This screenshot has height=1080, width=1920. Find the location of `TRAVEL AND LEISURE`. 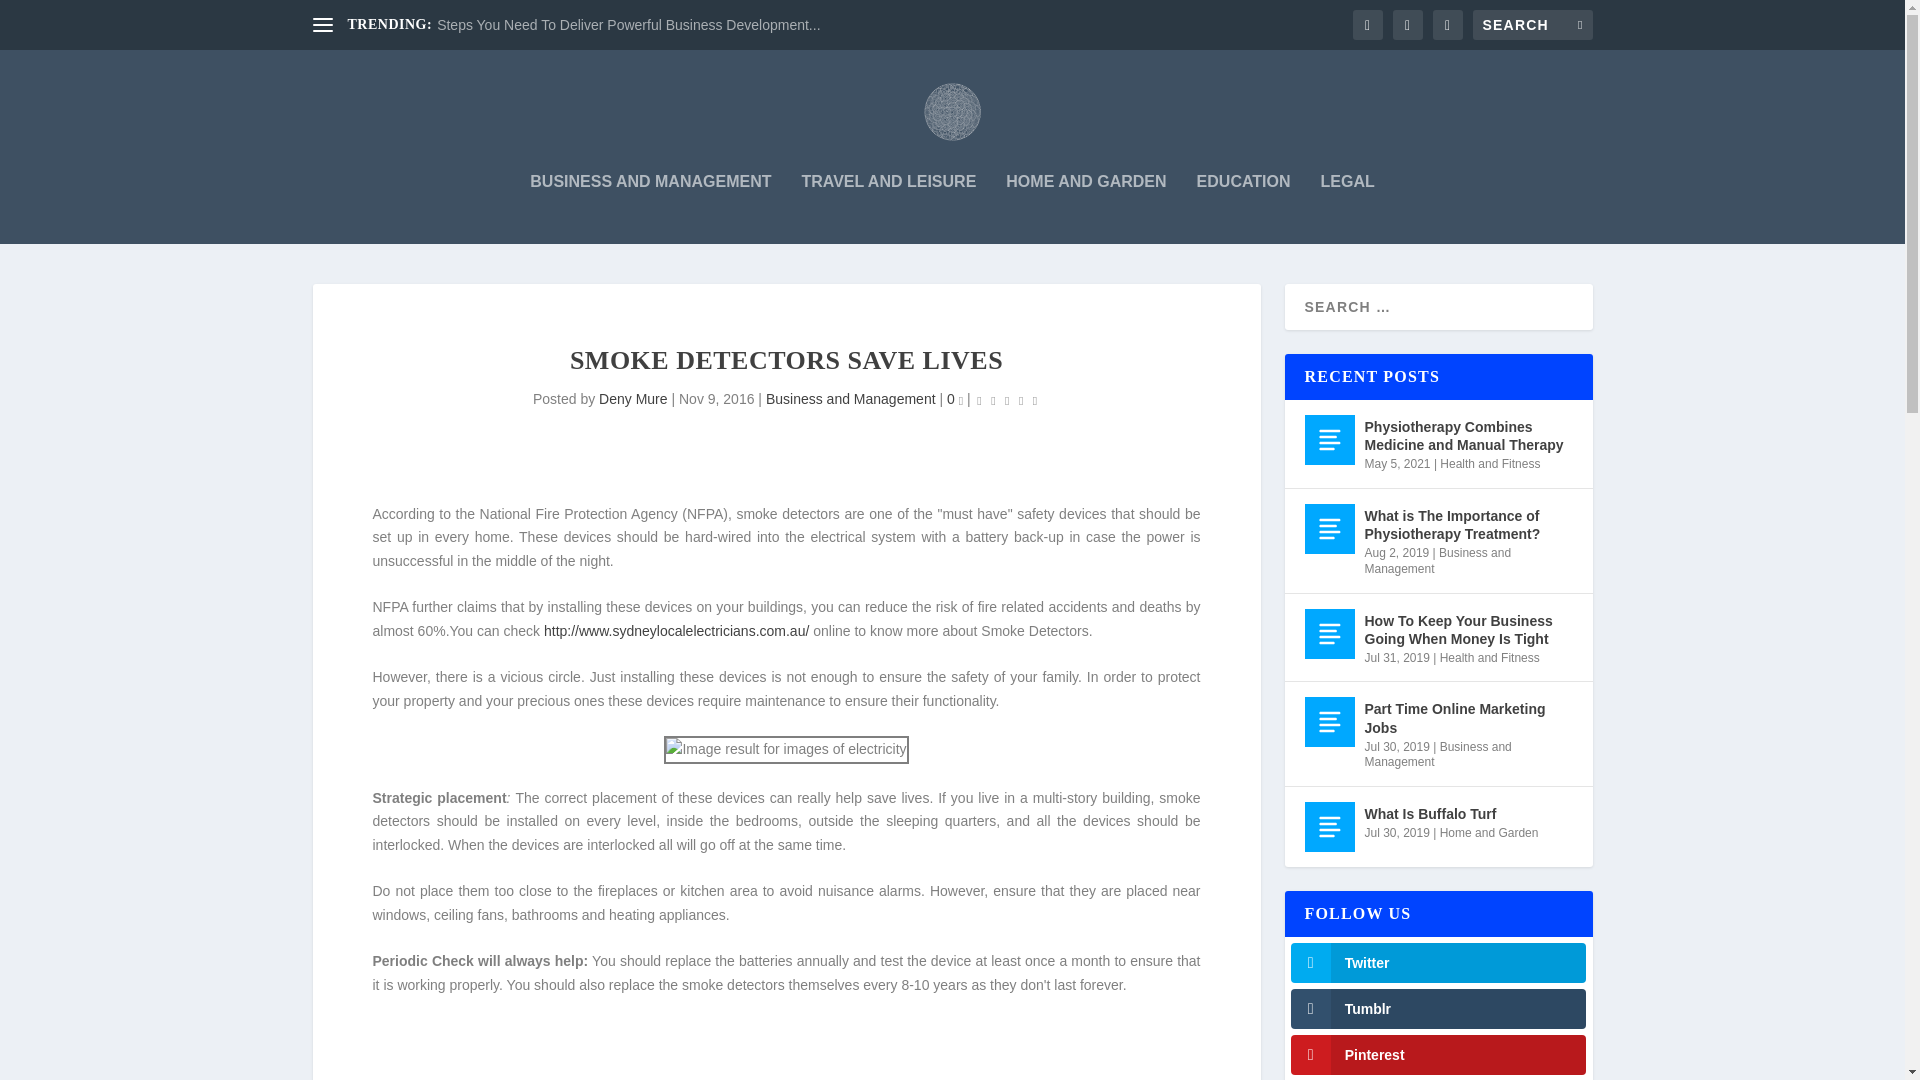

TRAVEL AND LEISURE is located at coordinates (888, 208).